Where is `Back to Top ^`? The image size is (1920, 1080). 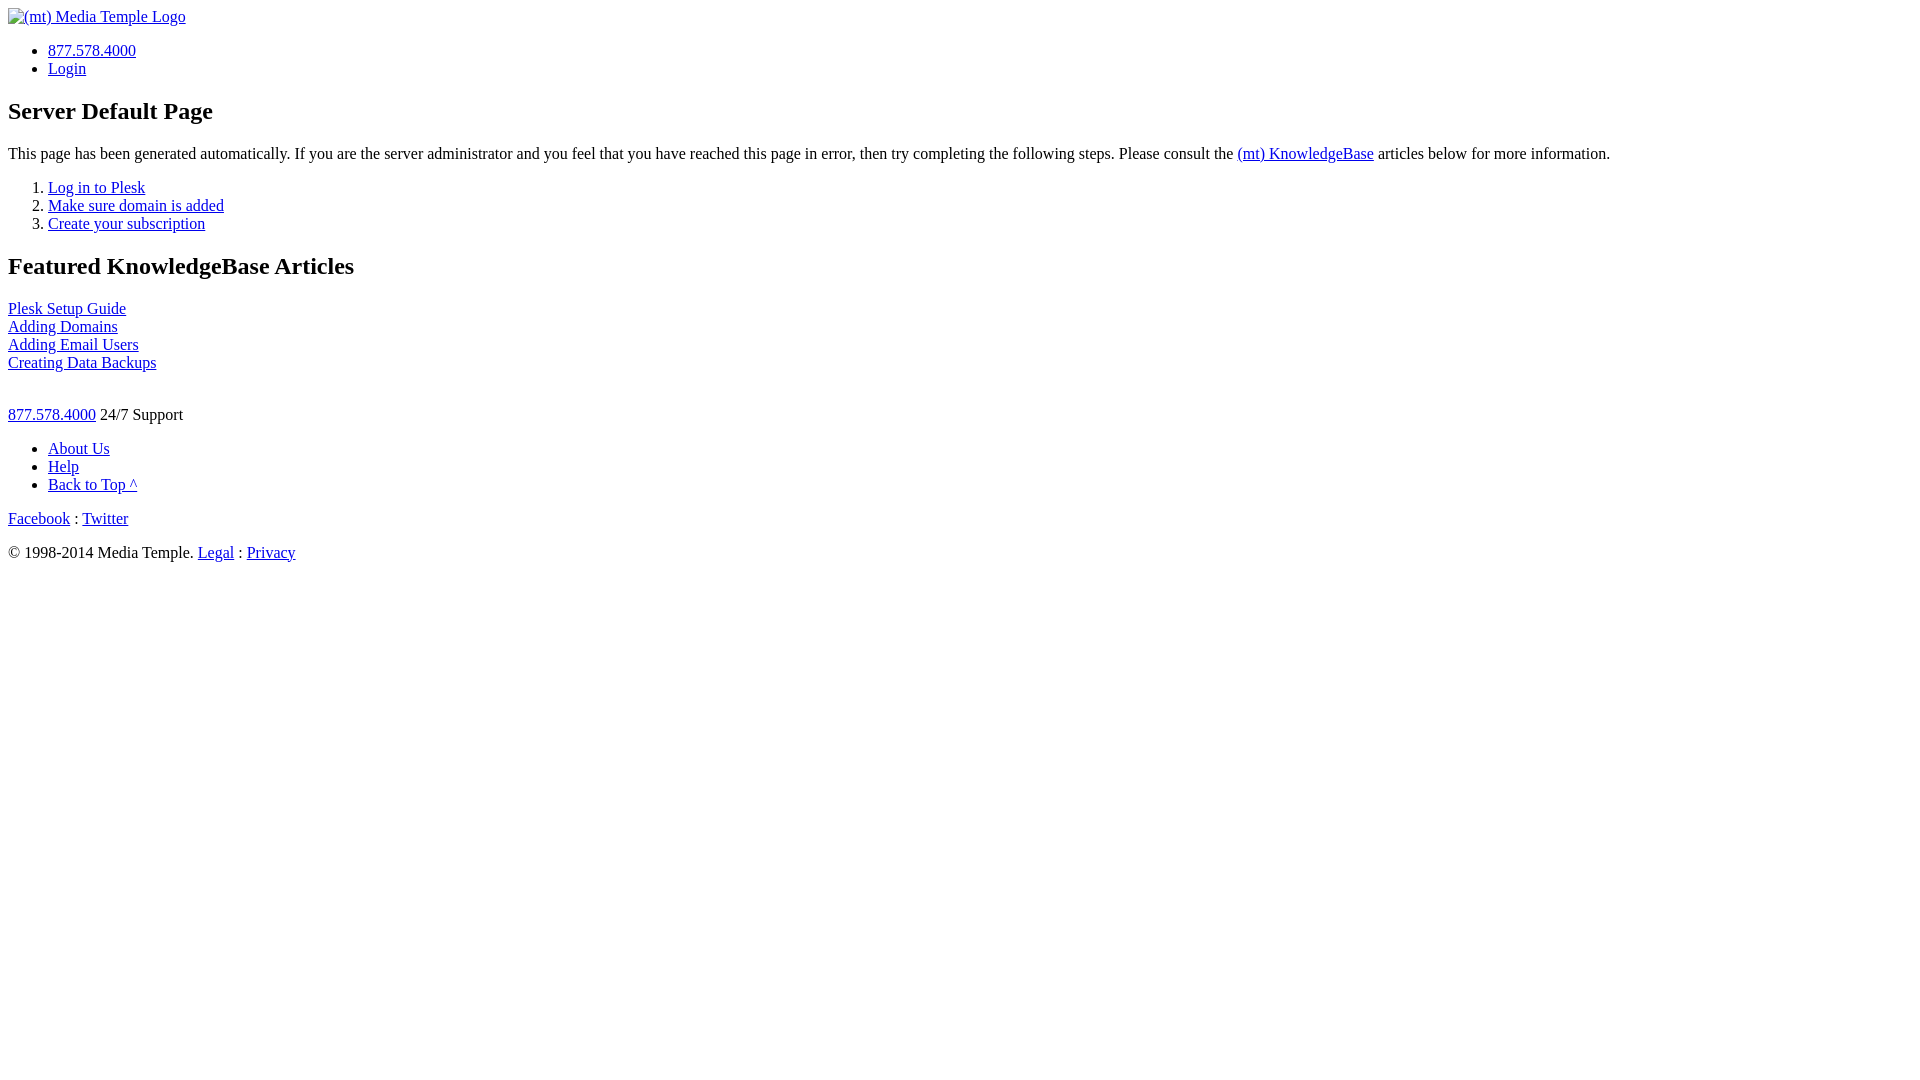 Back to Top ^ is located at coordinates (92, 484).